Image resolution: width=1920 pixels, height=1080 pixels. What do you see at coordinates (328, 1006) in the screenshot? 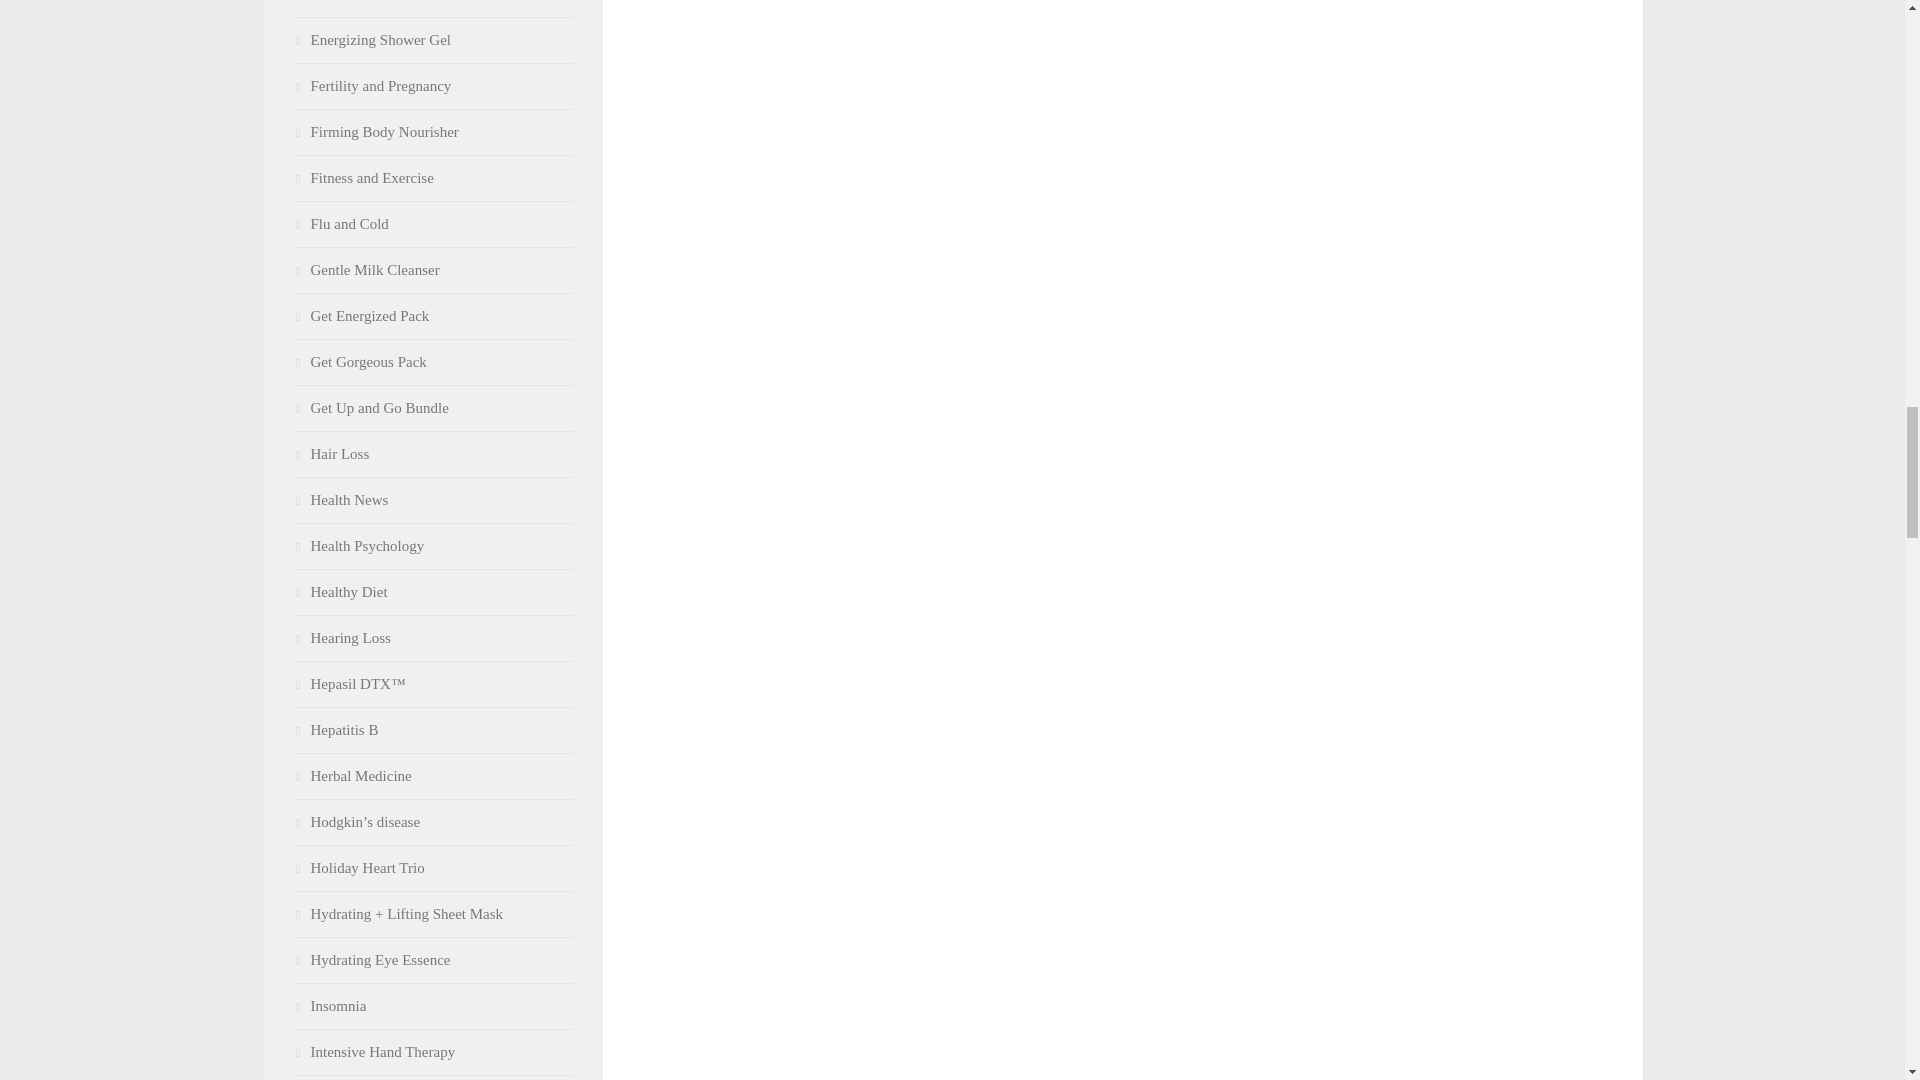
I see `Insomnia` at bounding box center [328, 1006].